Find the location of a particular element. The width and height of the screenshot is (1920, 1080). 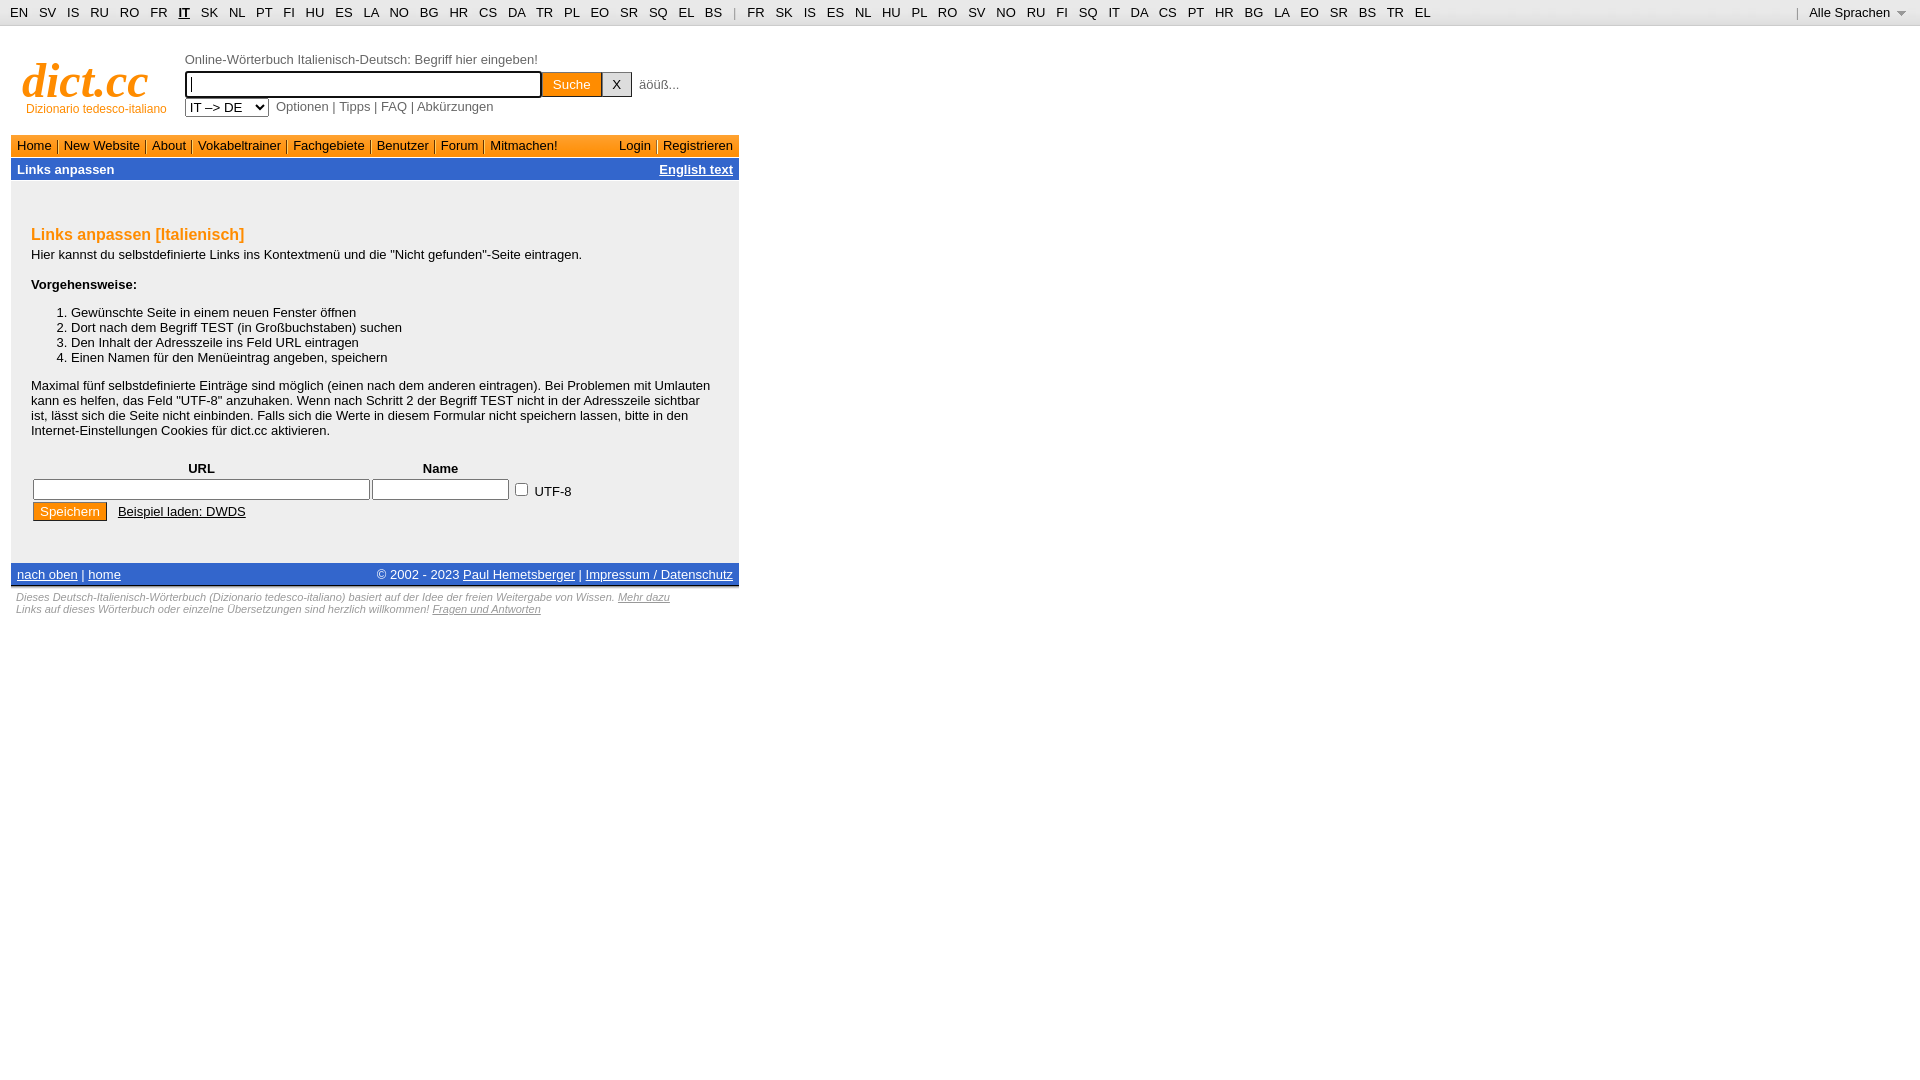

HR is located at coordinates (1224, 12).